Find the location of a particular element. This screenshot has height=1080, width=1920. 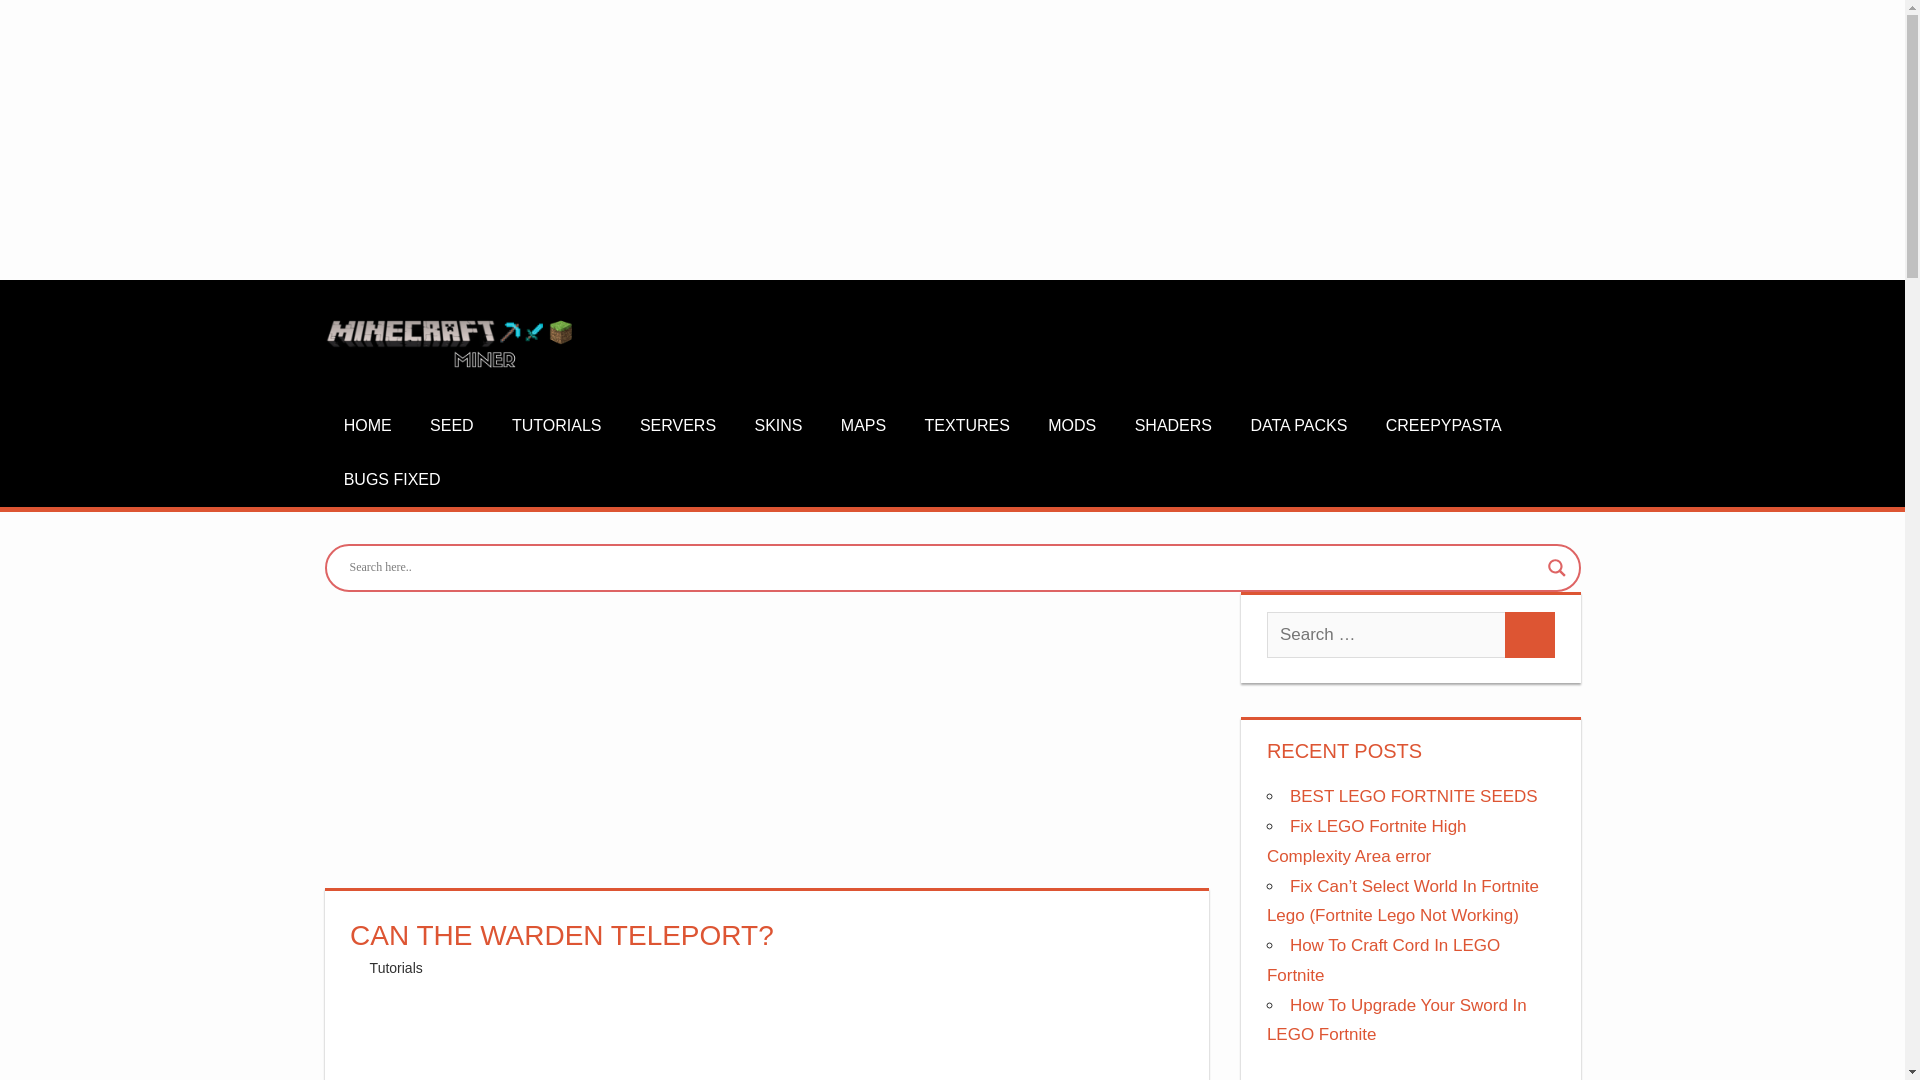

MAPS is located at coordinates (864, 426).